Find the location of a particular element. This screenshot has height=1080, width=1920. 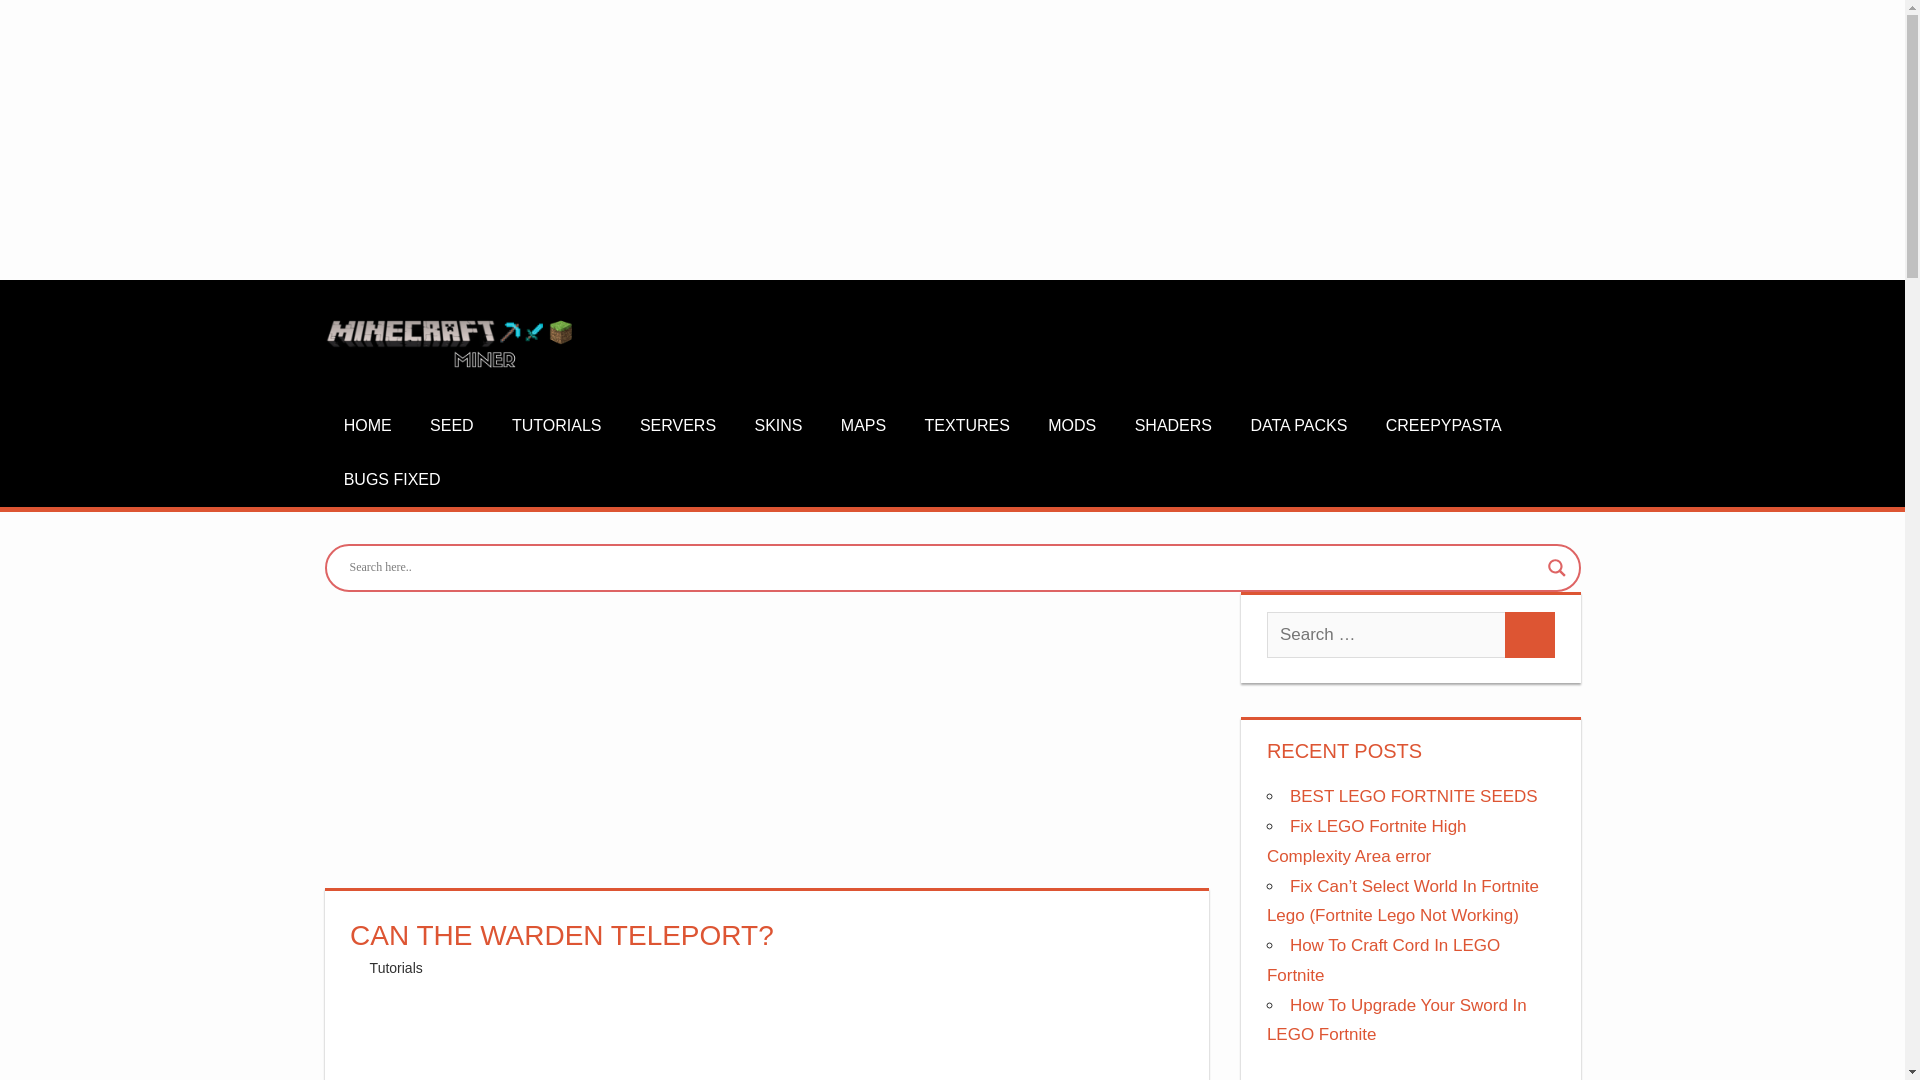

MAPS is located at coordinates (864, 426).